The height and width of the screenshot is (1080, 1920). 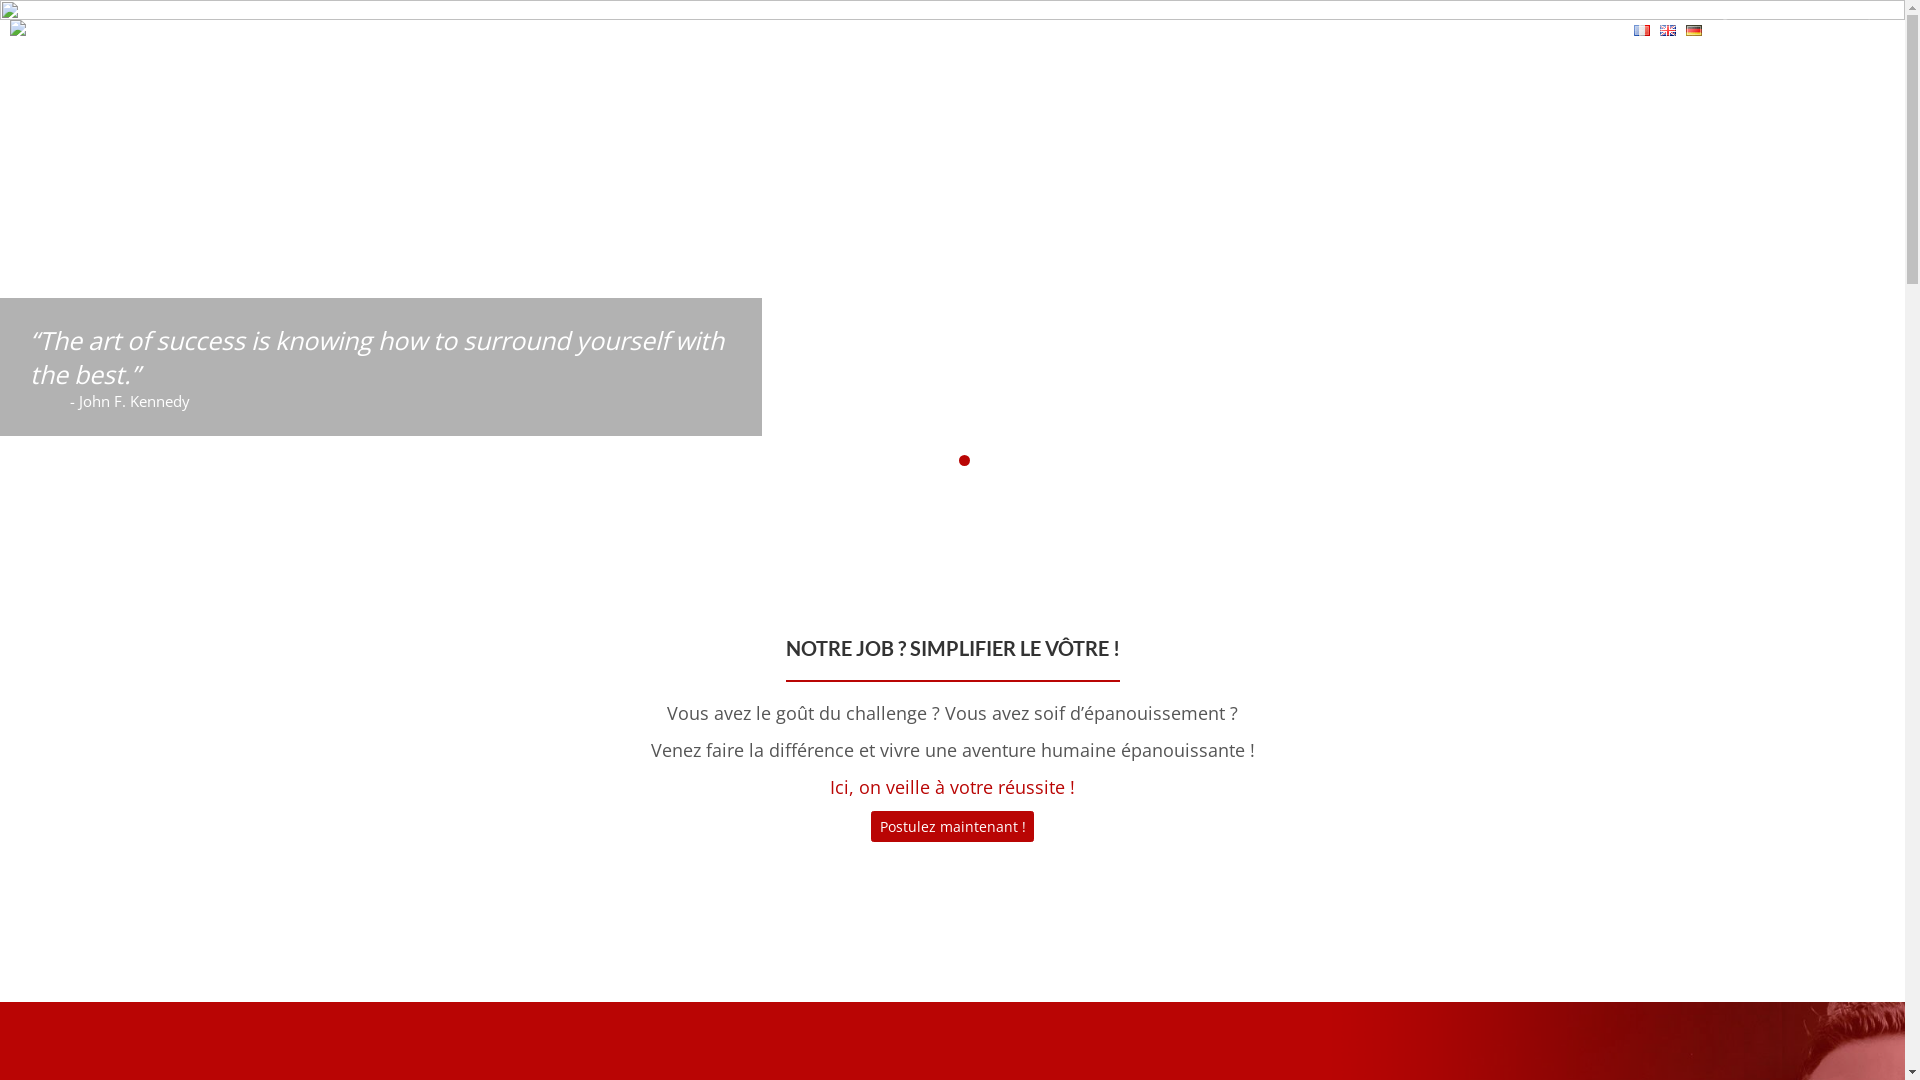 I want to click on 1, so click(x=918, y=460).